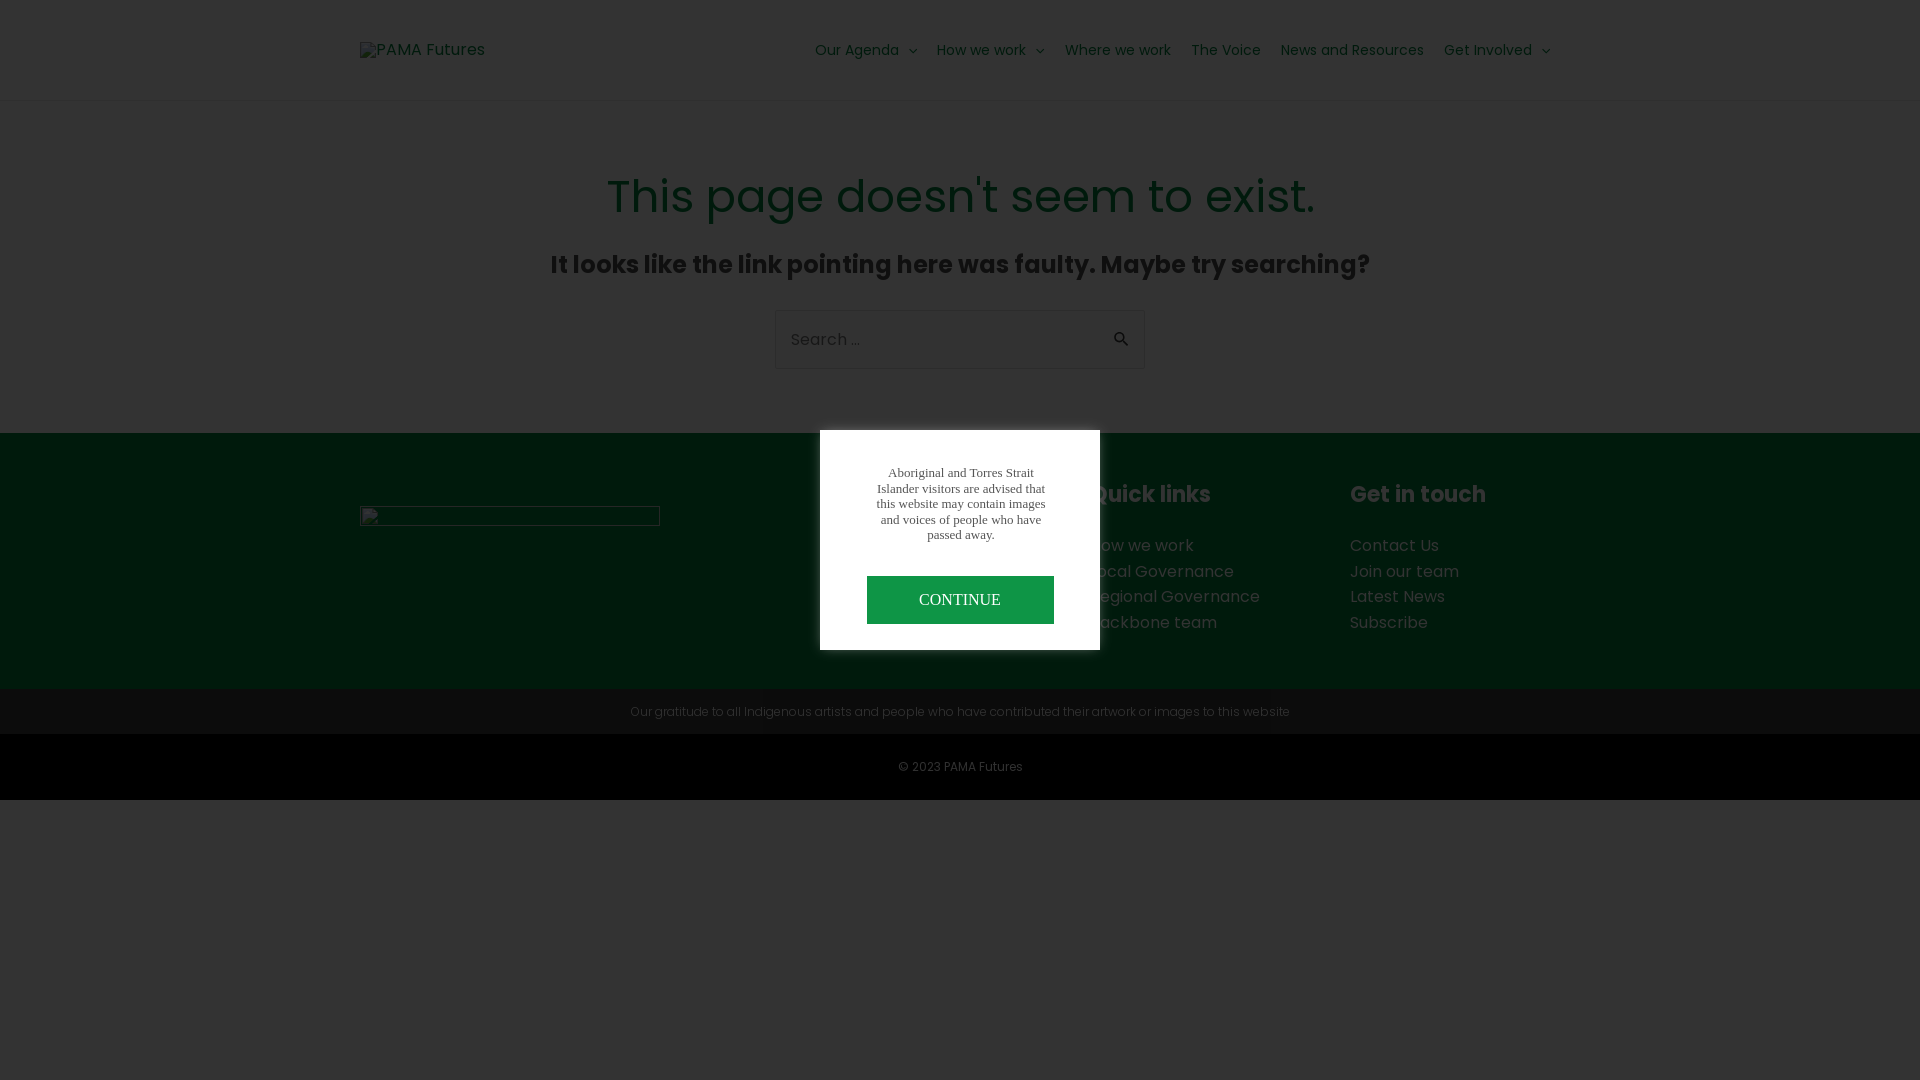 The height and width of the screenshot is (1080, 1920). Describe the element at coordinates (1175, 596) in the screenshot. I see `Regional Governance` at that location.